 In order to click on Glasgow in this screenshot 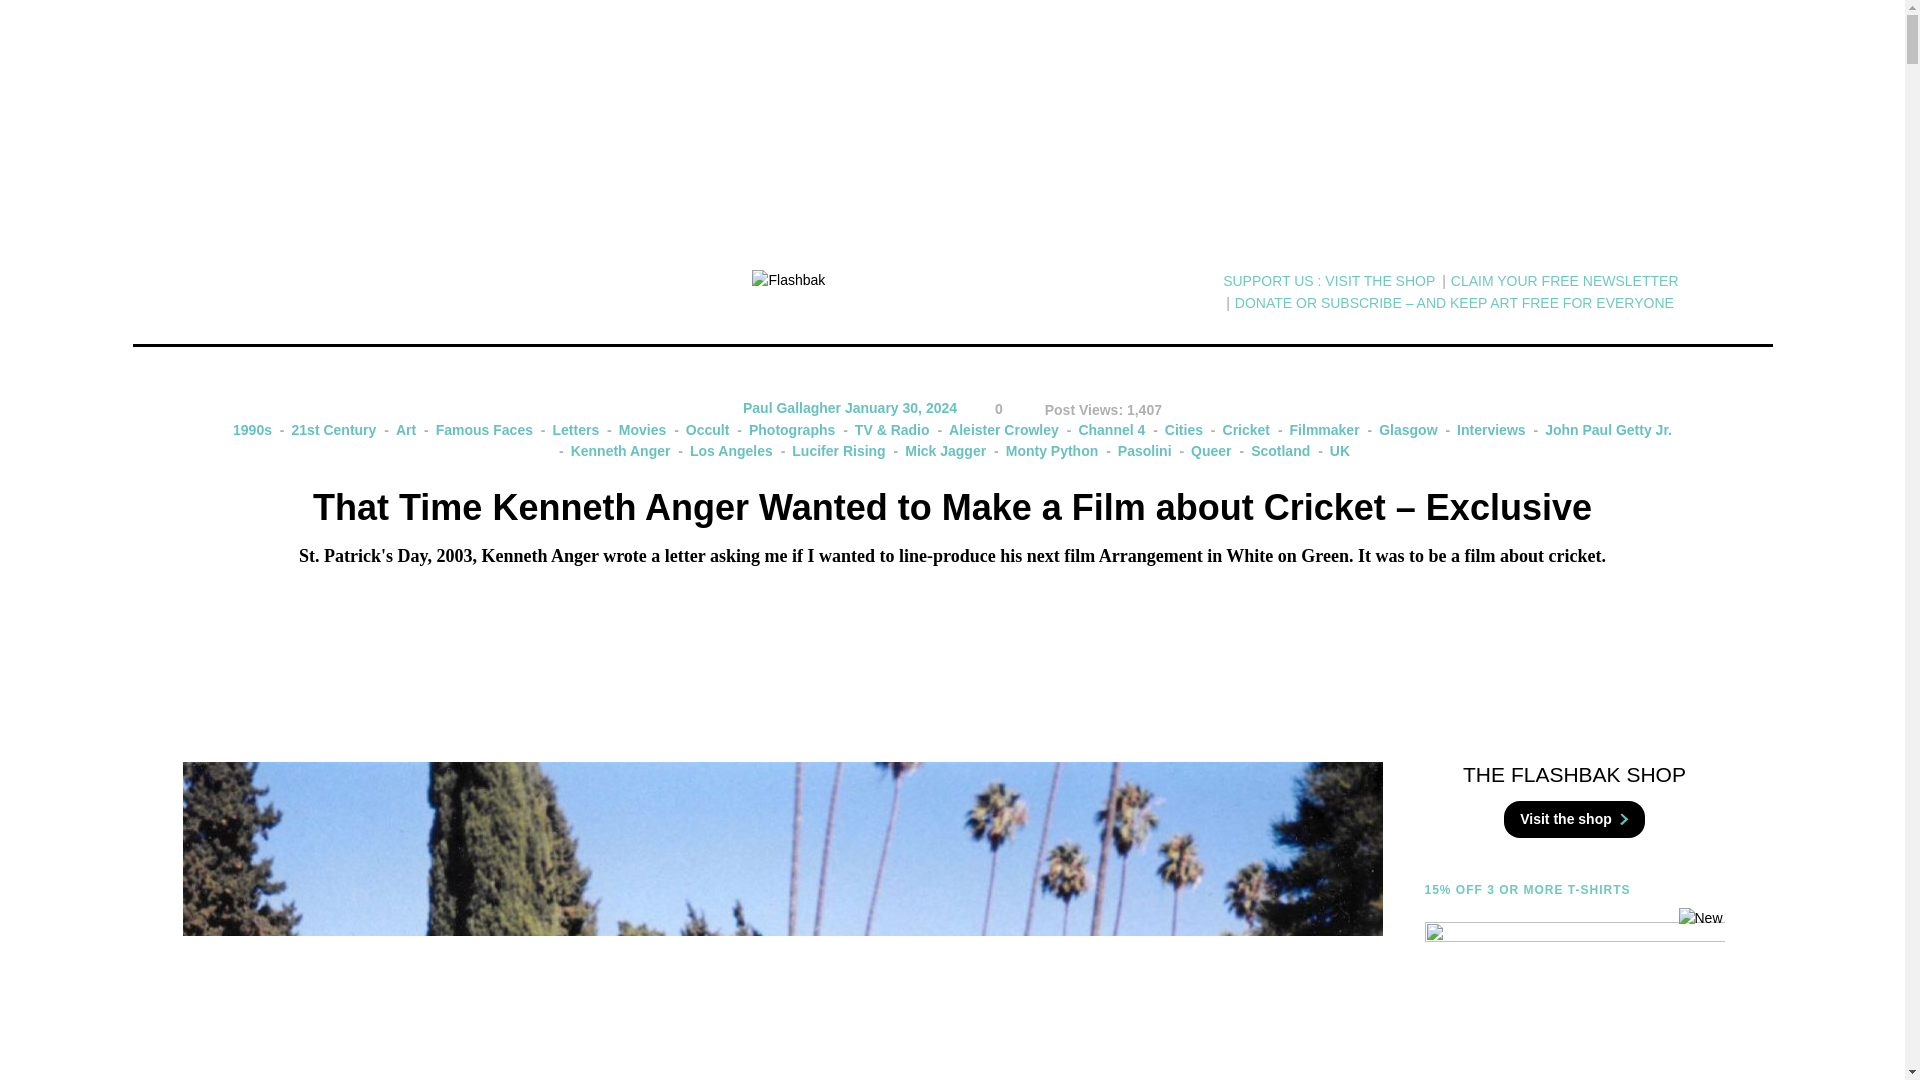, I will do `click(1400, 430)`.